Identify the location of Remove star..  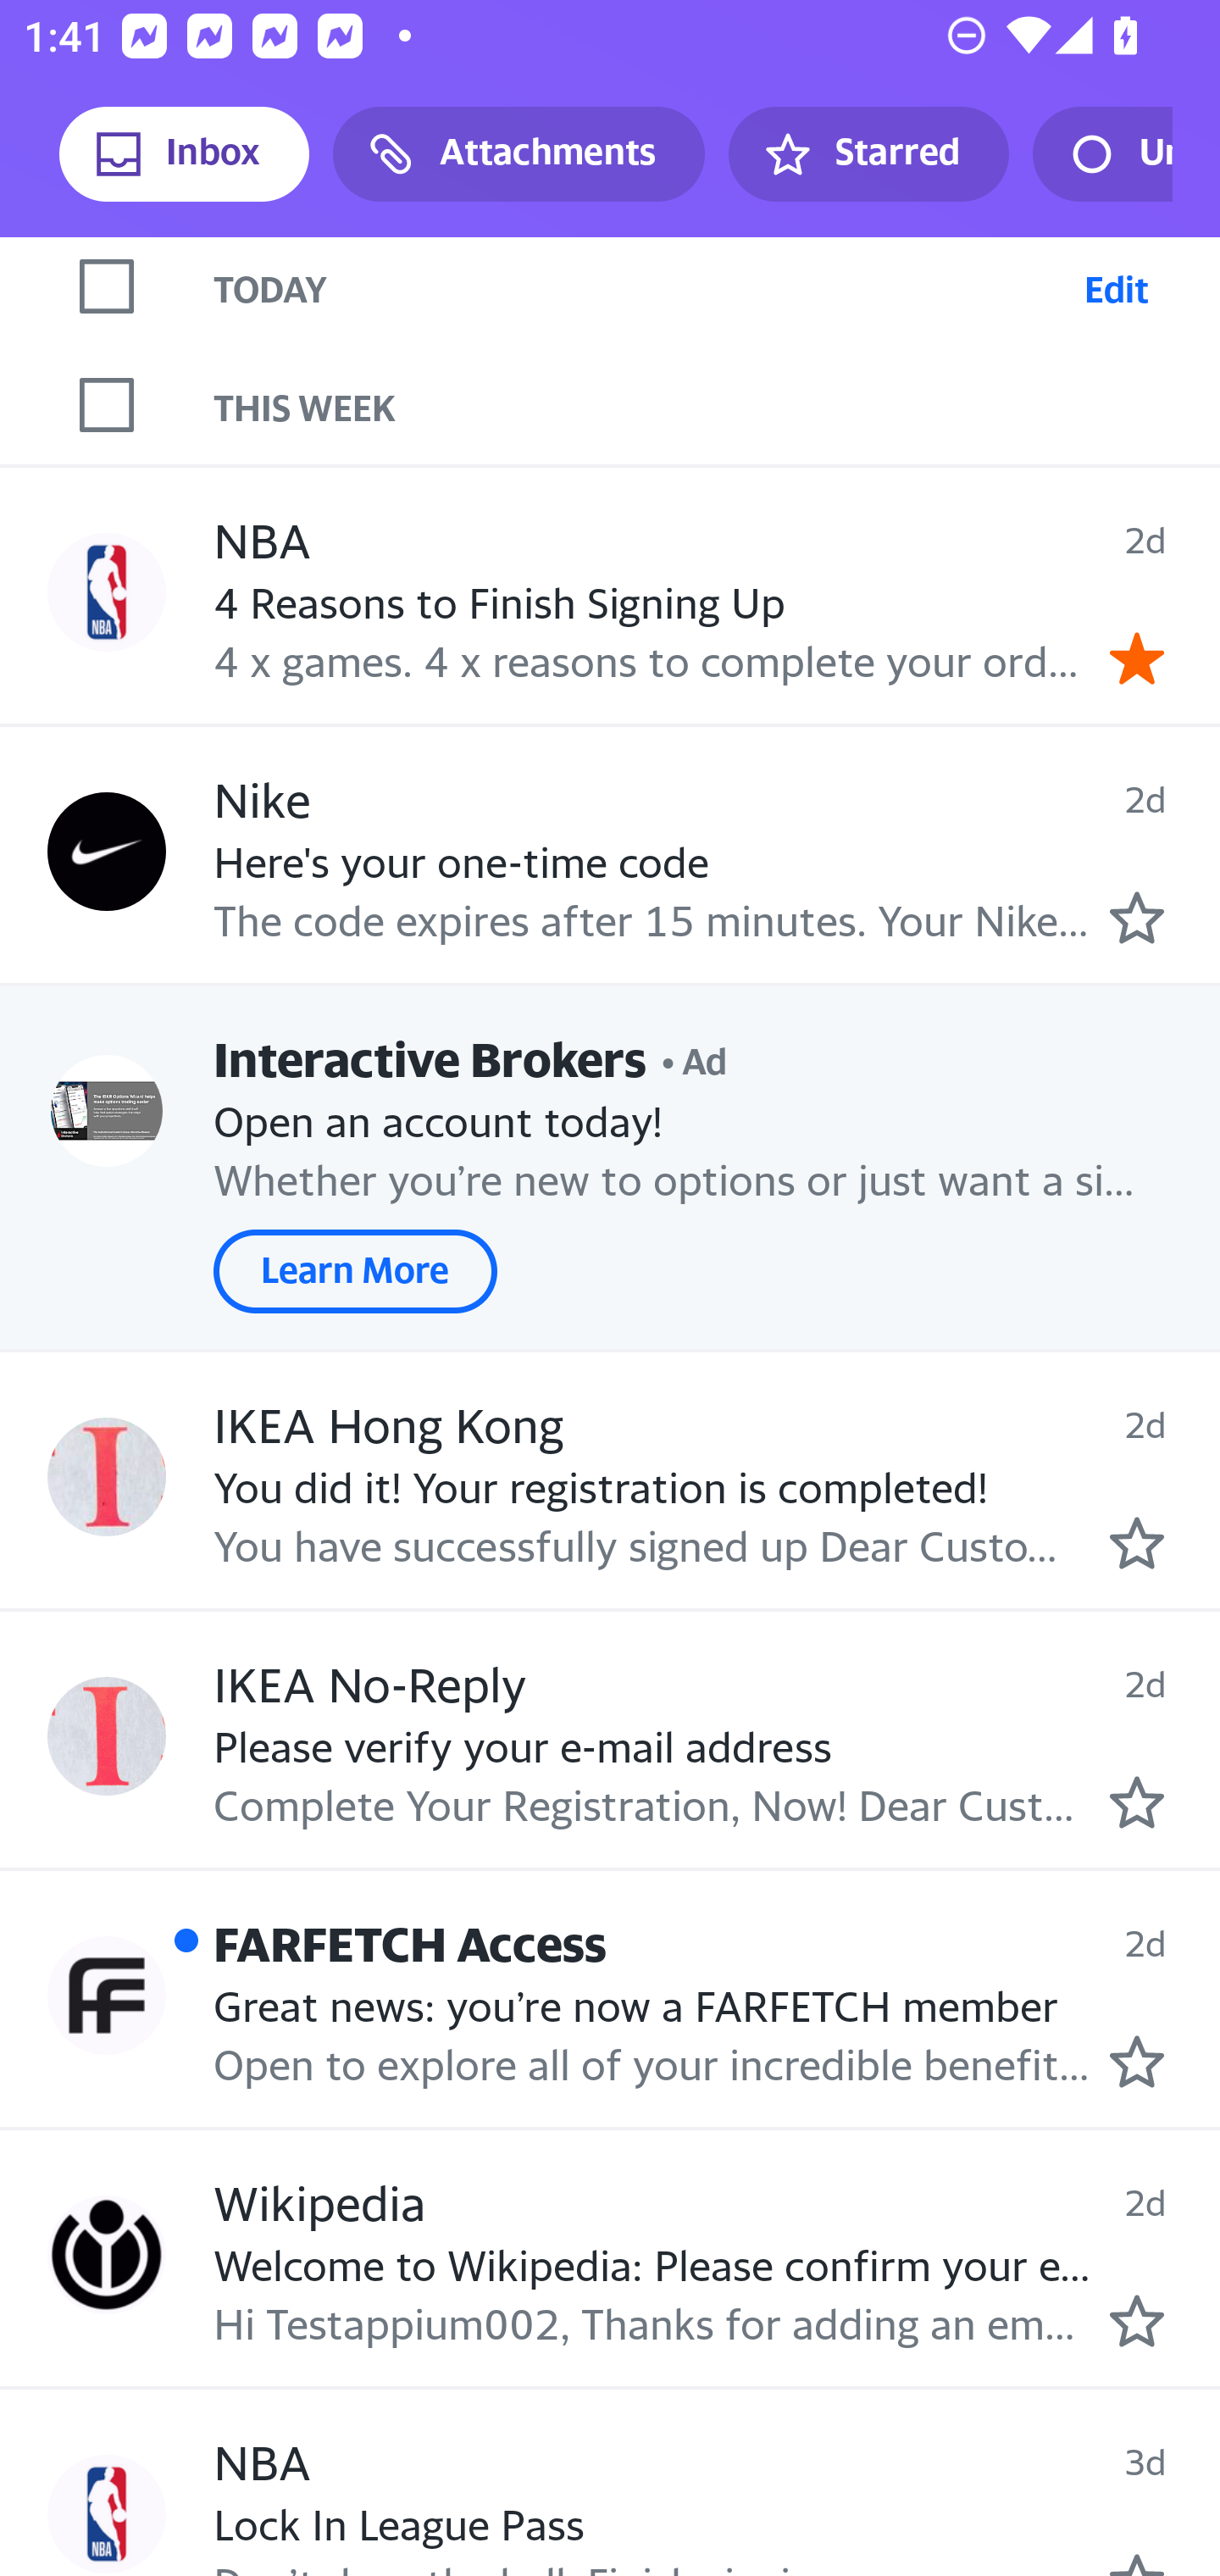
(1137, 658).